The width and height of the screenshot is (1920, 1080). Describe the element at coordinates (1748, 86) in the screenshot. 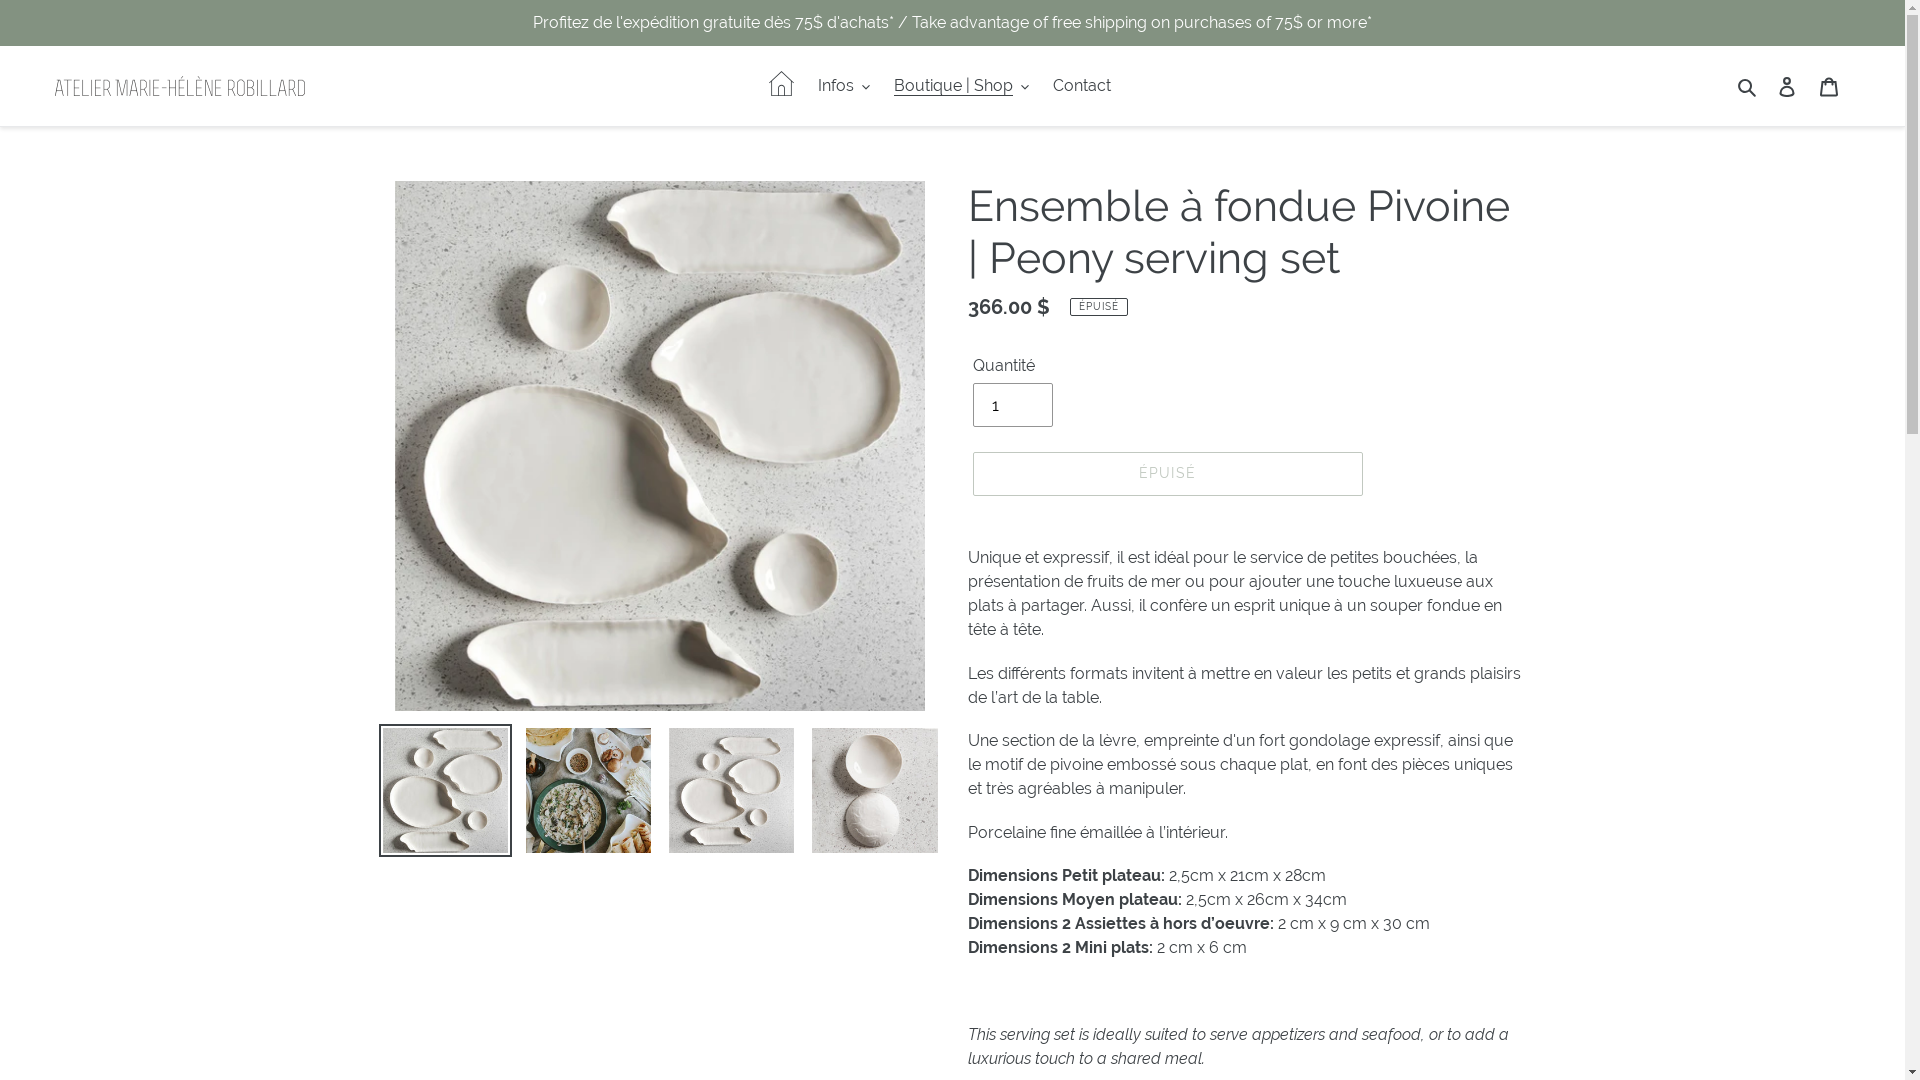

I see `Rechercher` at that location.